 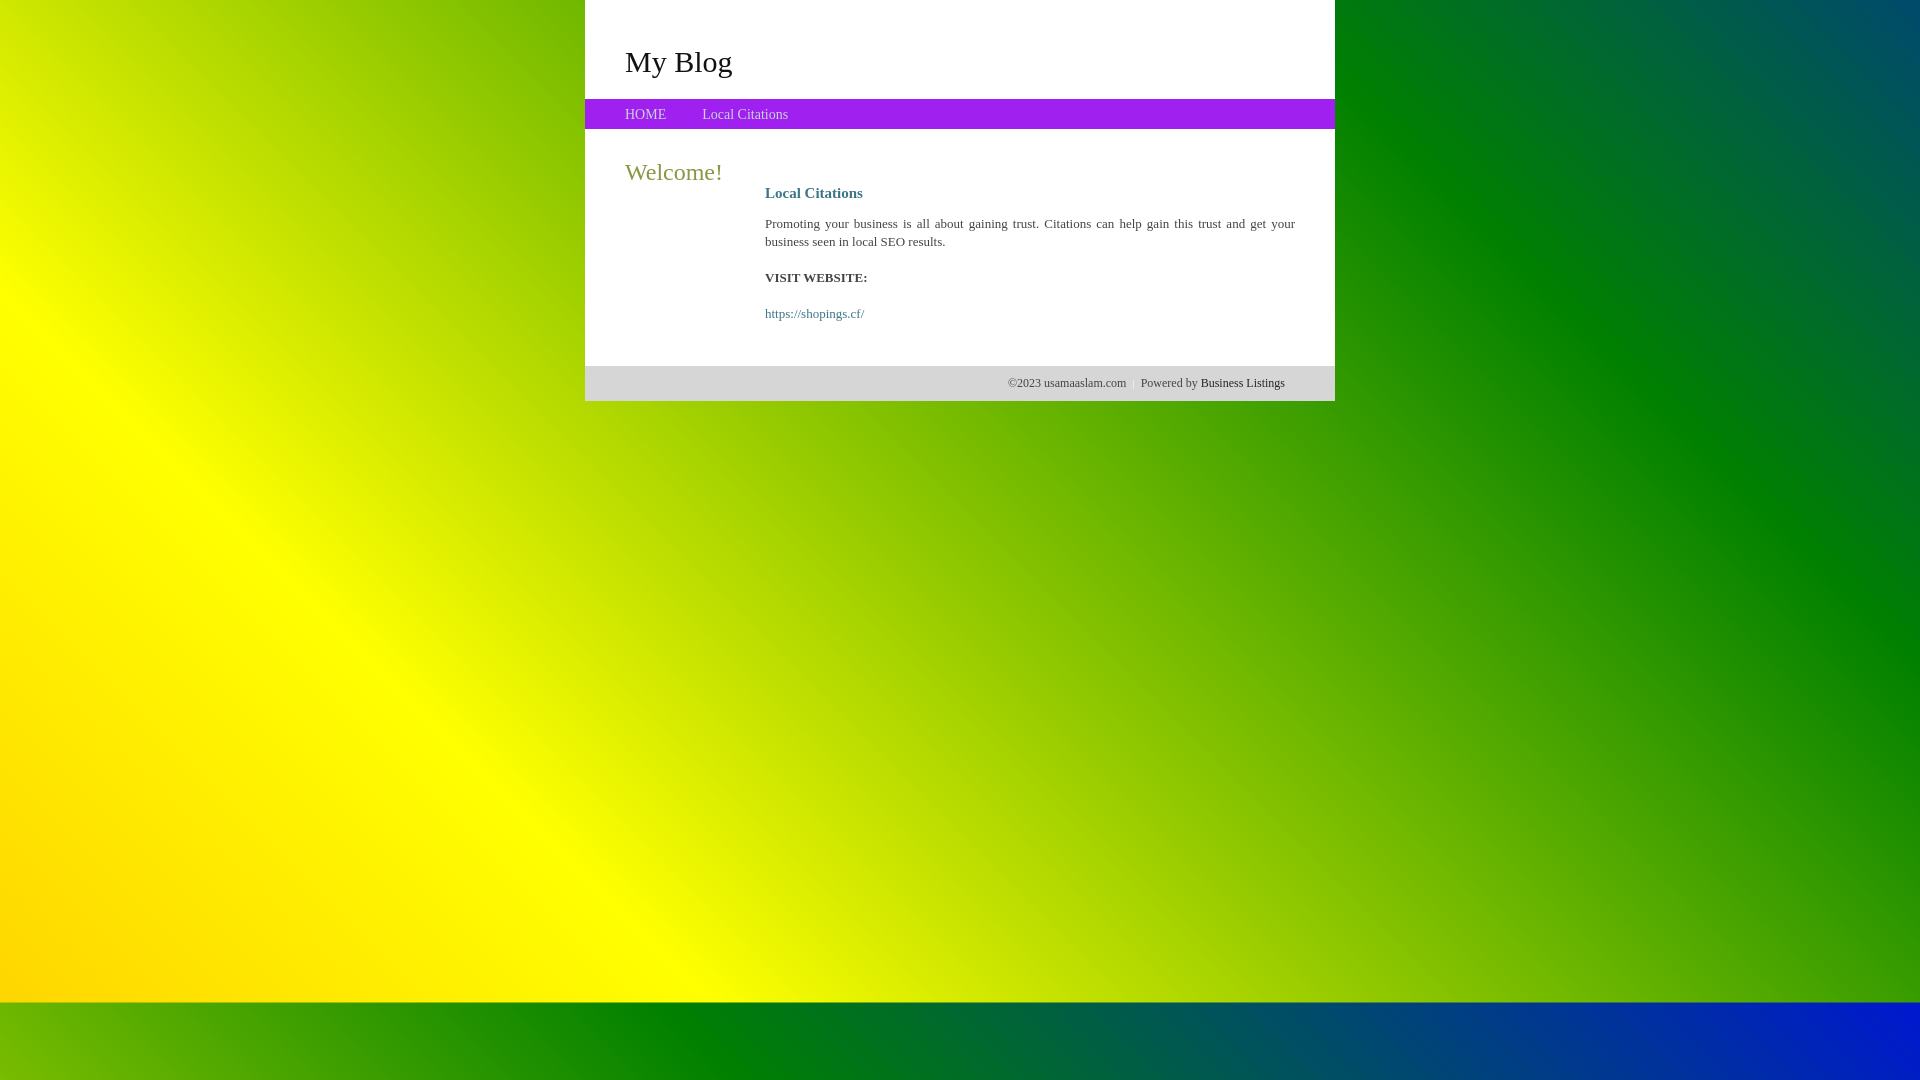 I want to click on My Blog, so click(x=679, y=61).